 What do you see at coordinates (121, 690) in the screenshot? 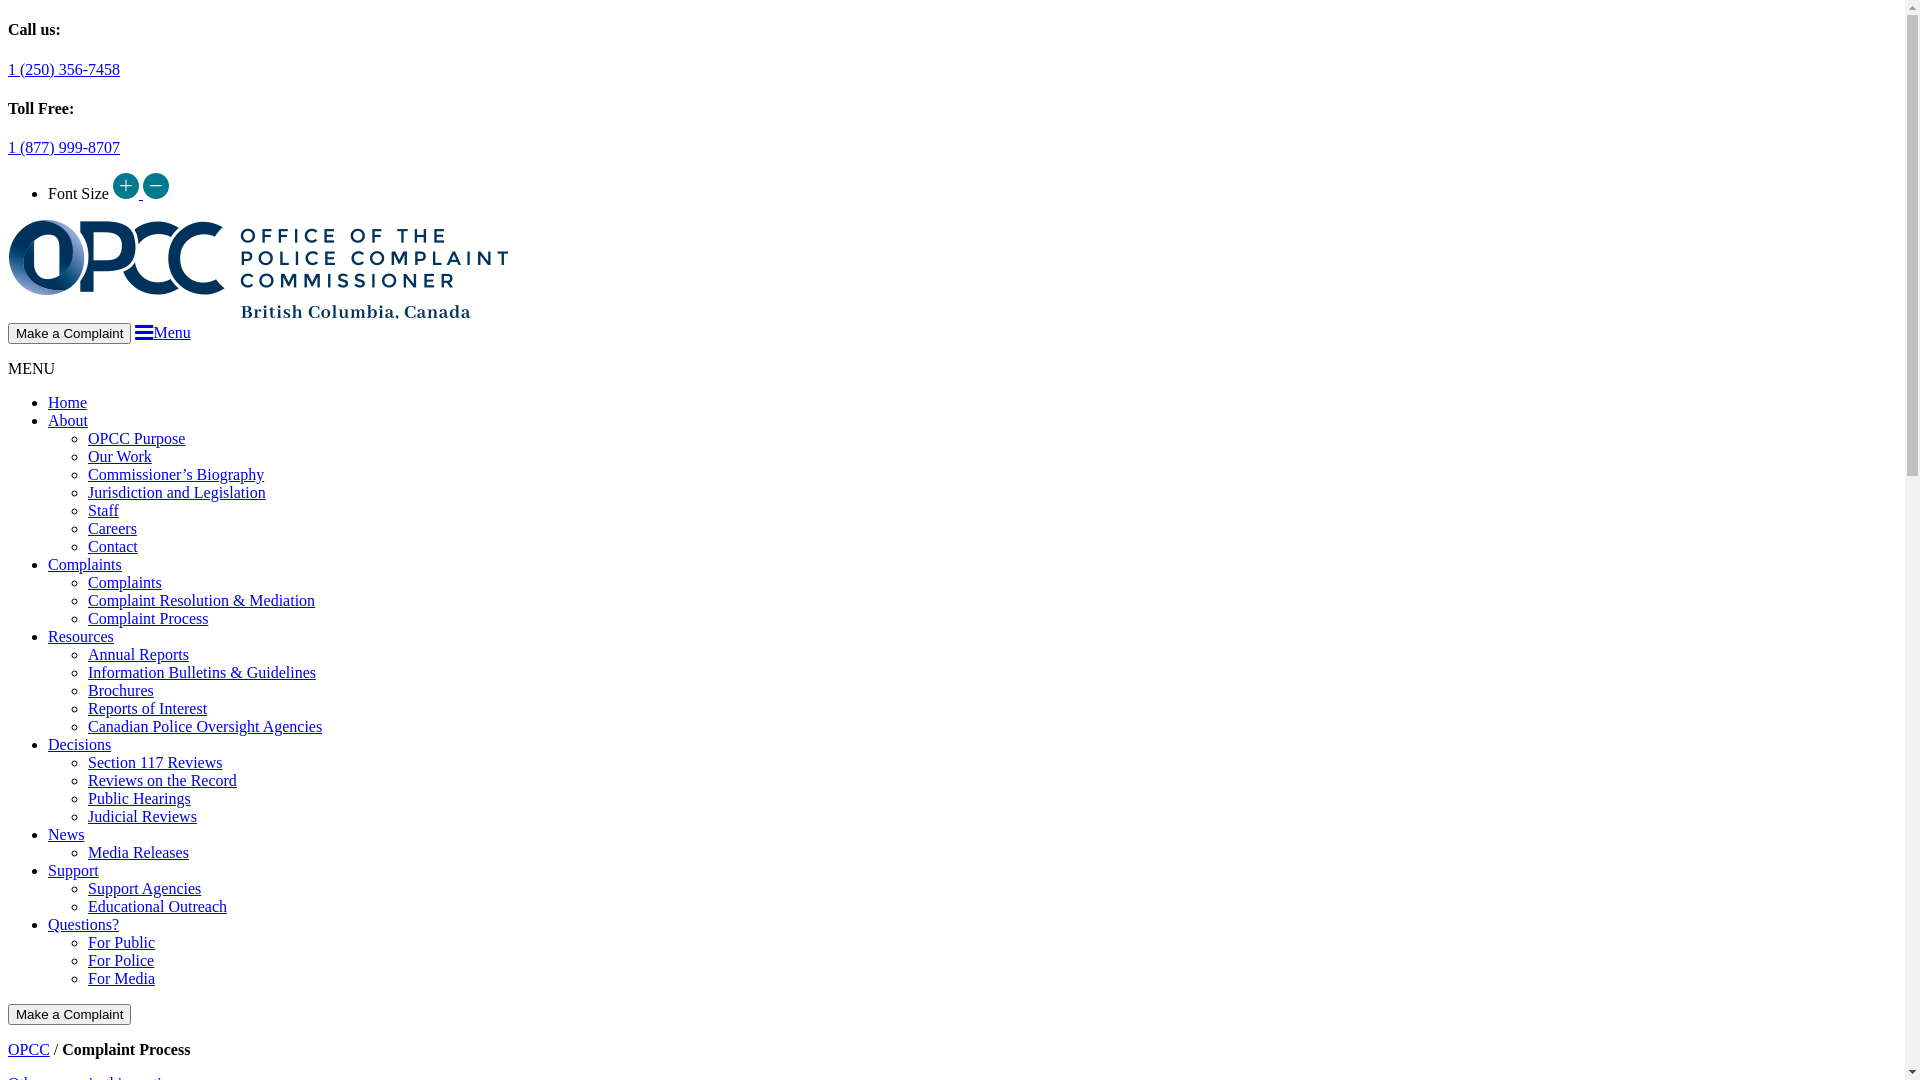
I see `Brochures` at bounding box center [121, 690].